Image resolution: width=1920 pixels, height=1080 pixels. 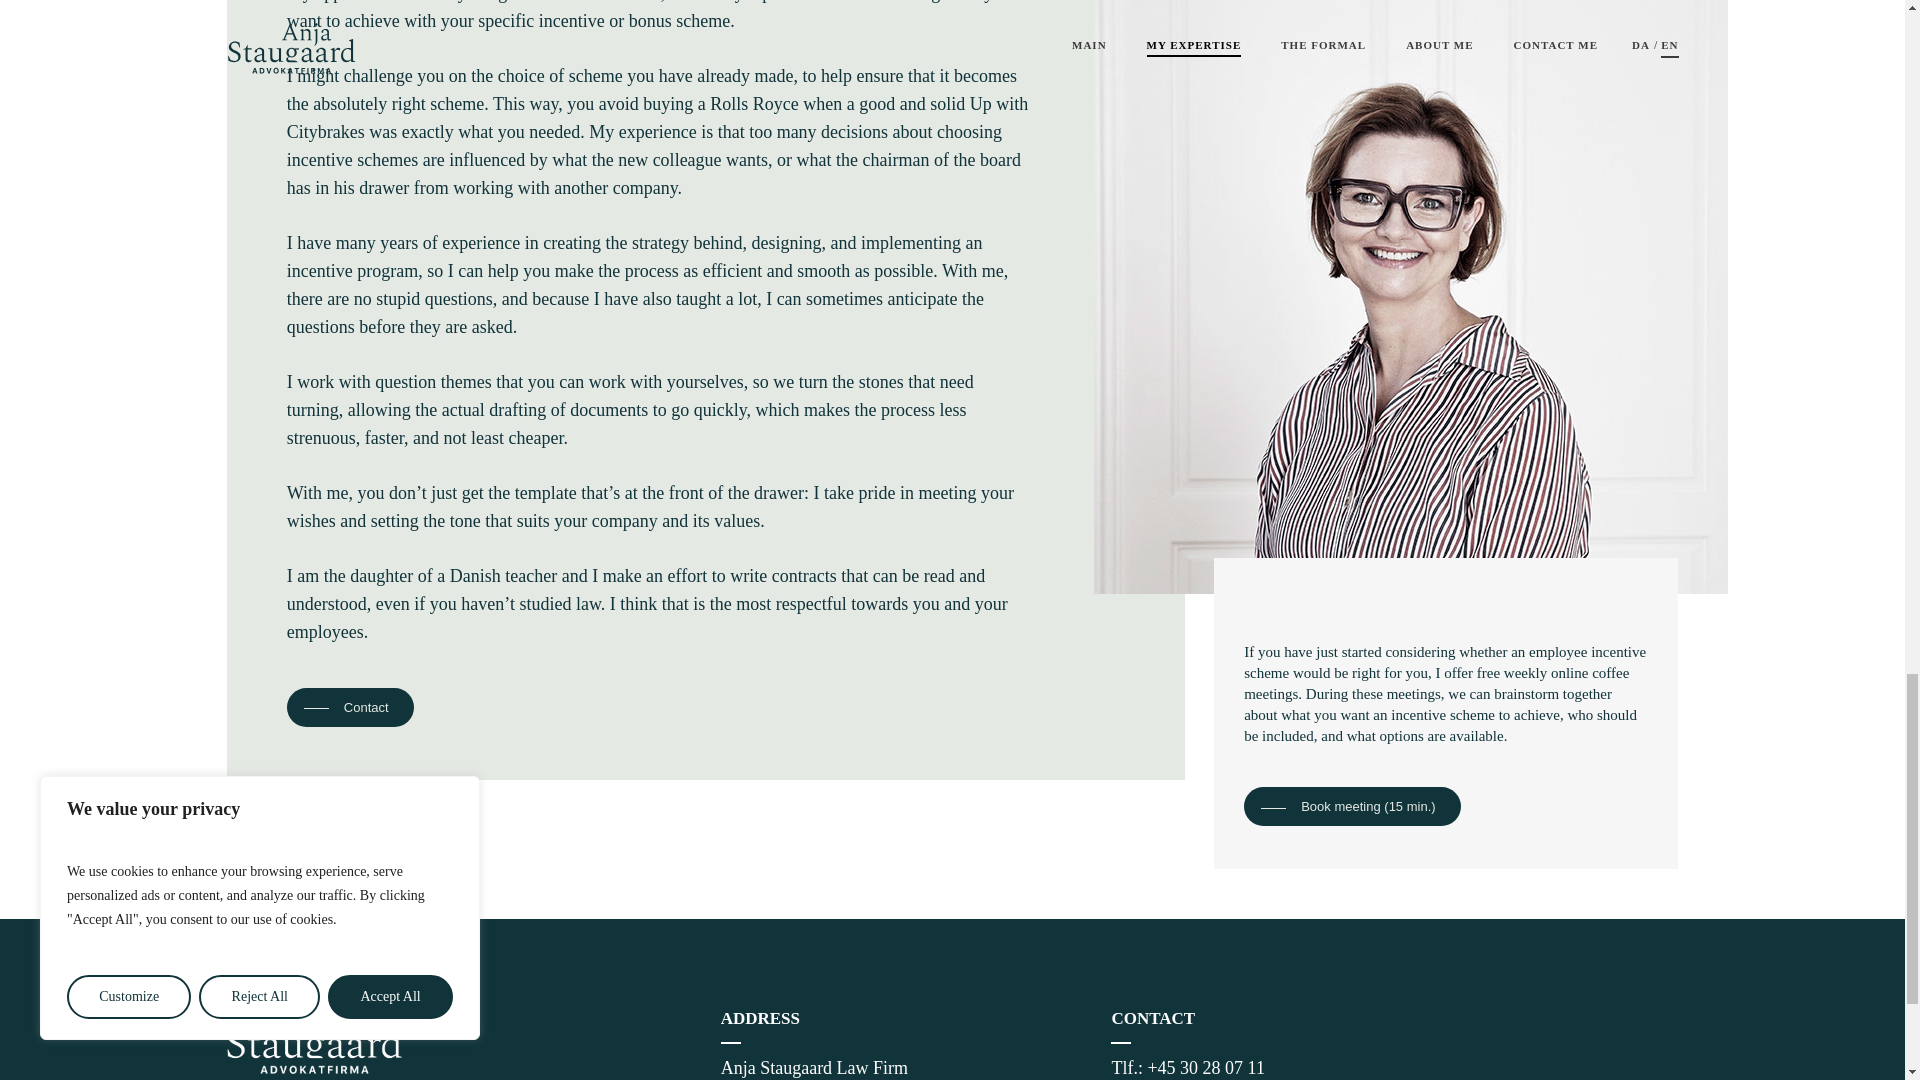 What do you see at coordinates (351, 707) in the screenshot?
I see `Contact` at bounding box center [351, 707].